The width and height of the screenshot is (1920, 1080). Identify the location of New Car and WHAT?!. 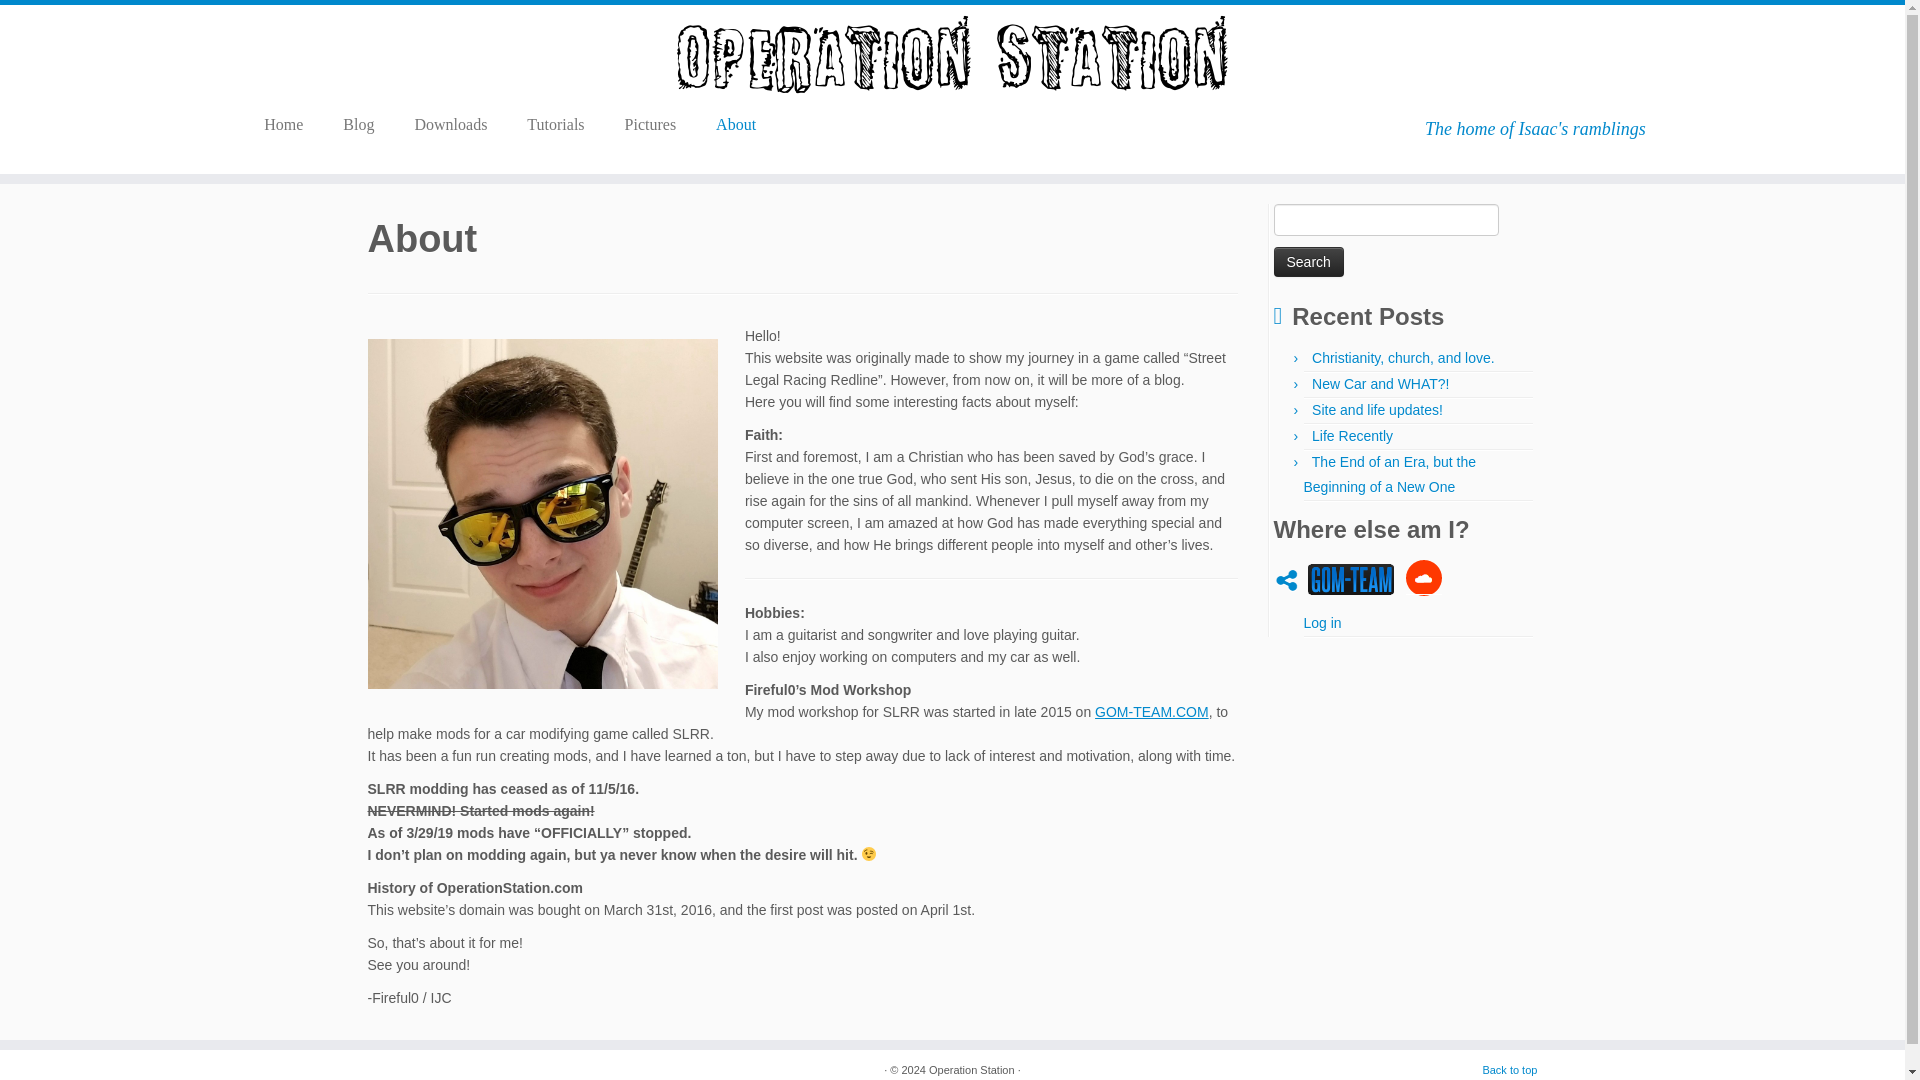
(1380, 384).